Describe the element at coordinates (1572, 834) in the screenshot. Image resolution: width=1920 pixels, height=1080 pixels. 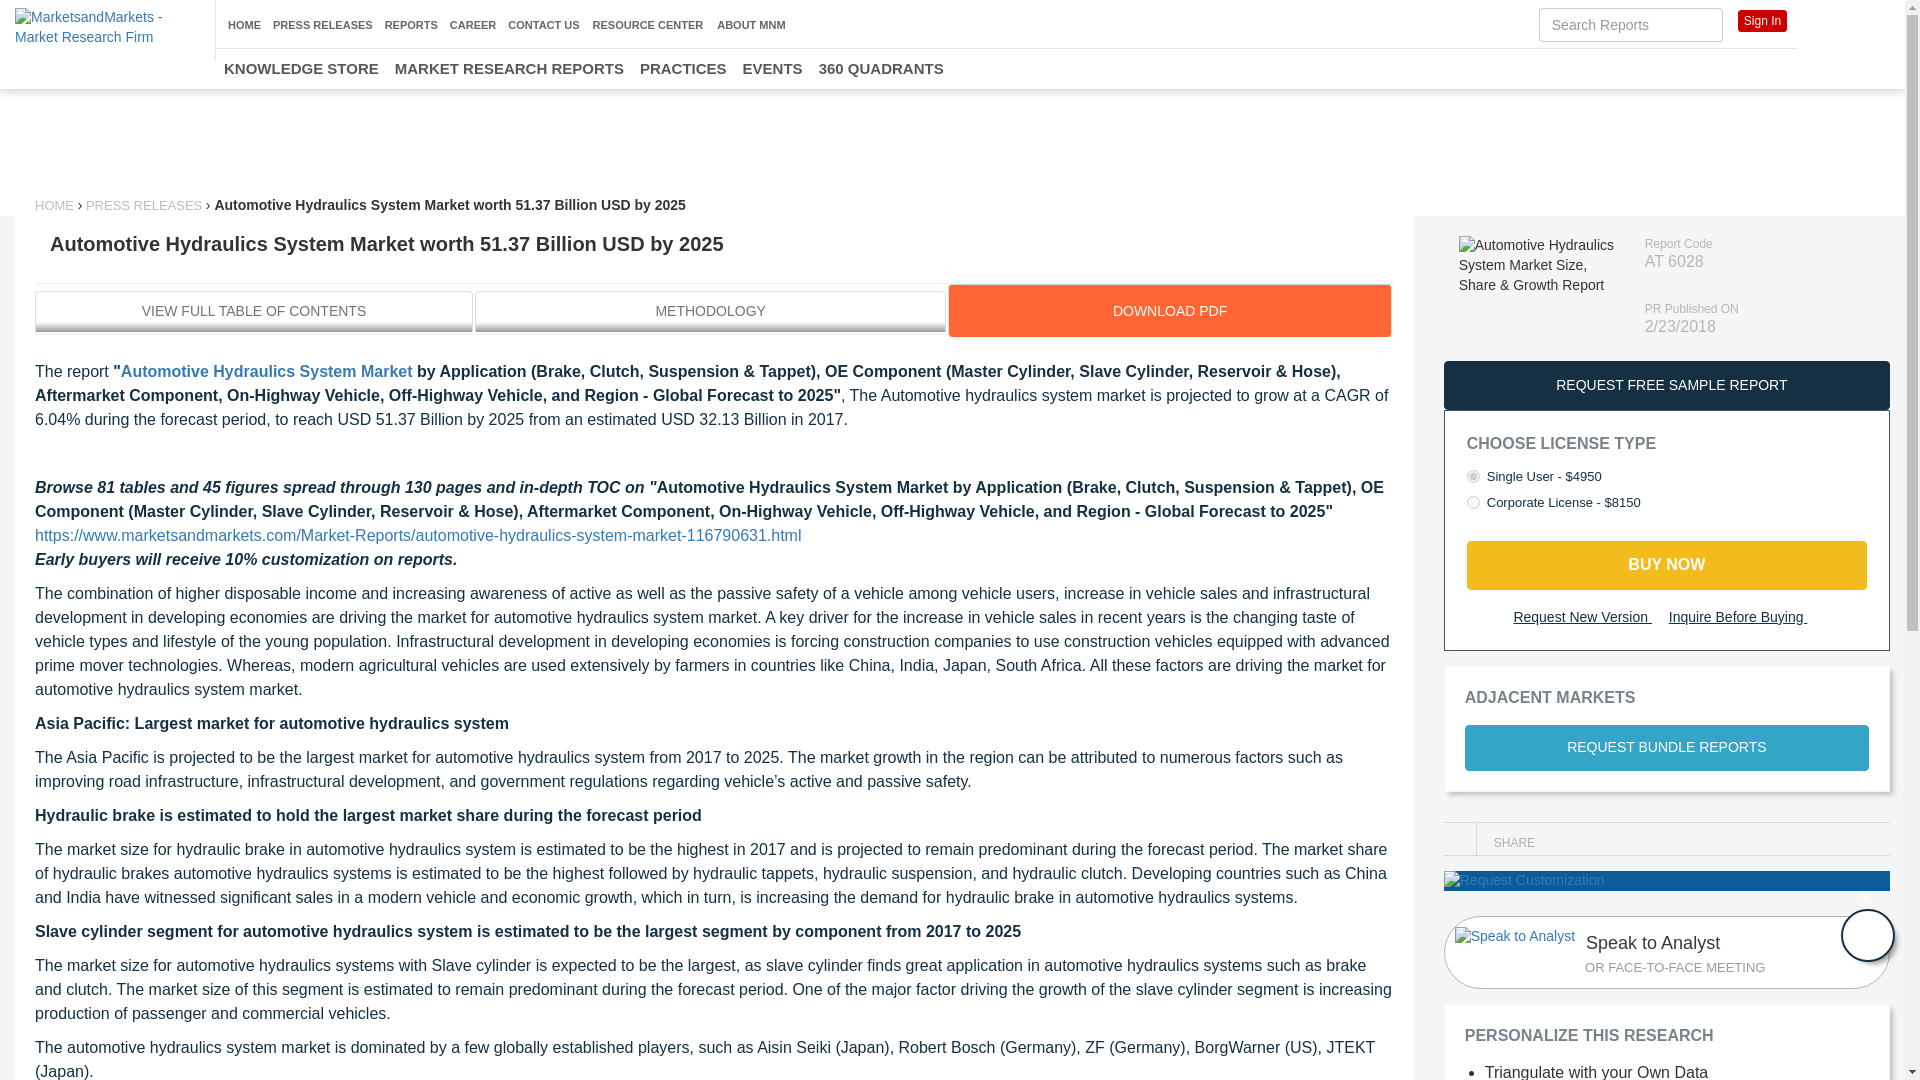
I see `share to twitter` at that location.